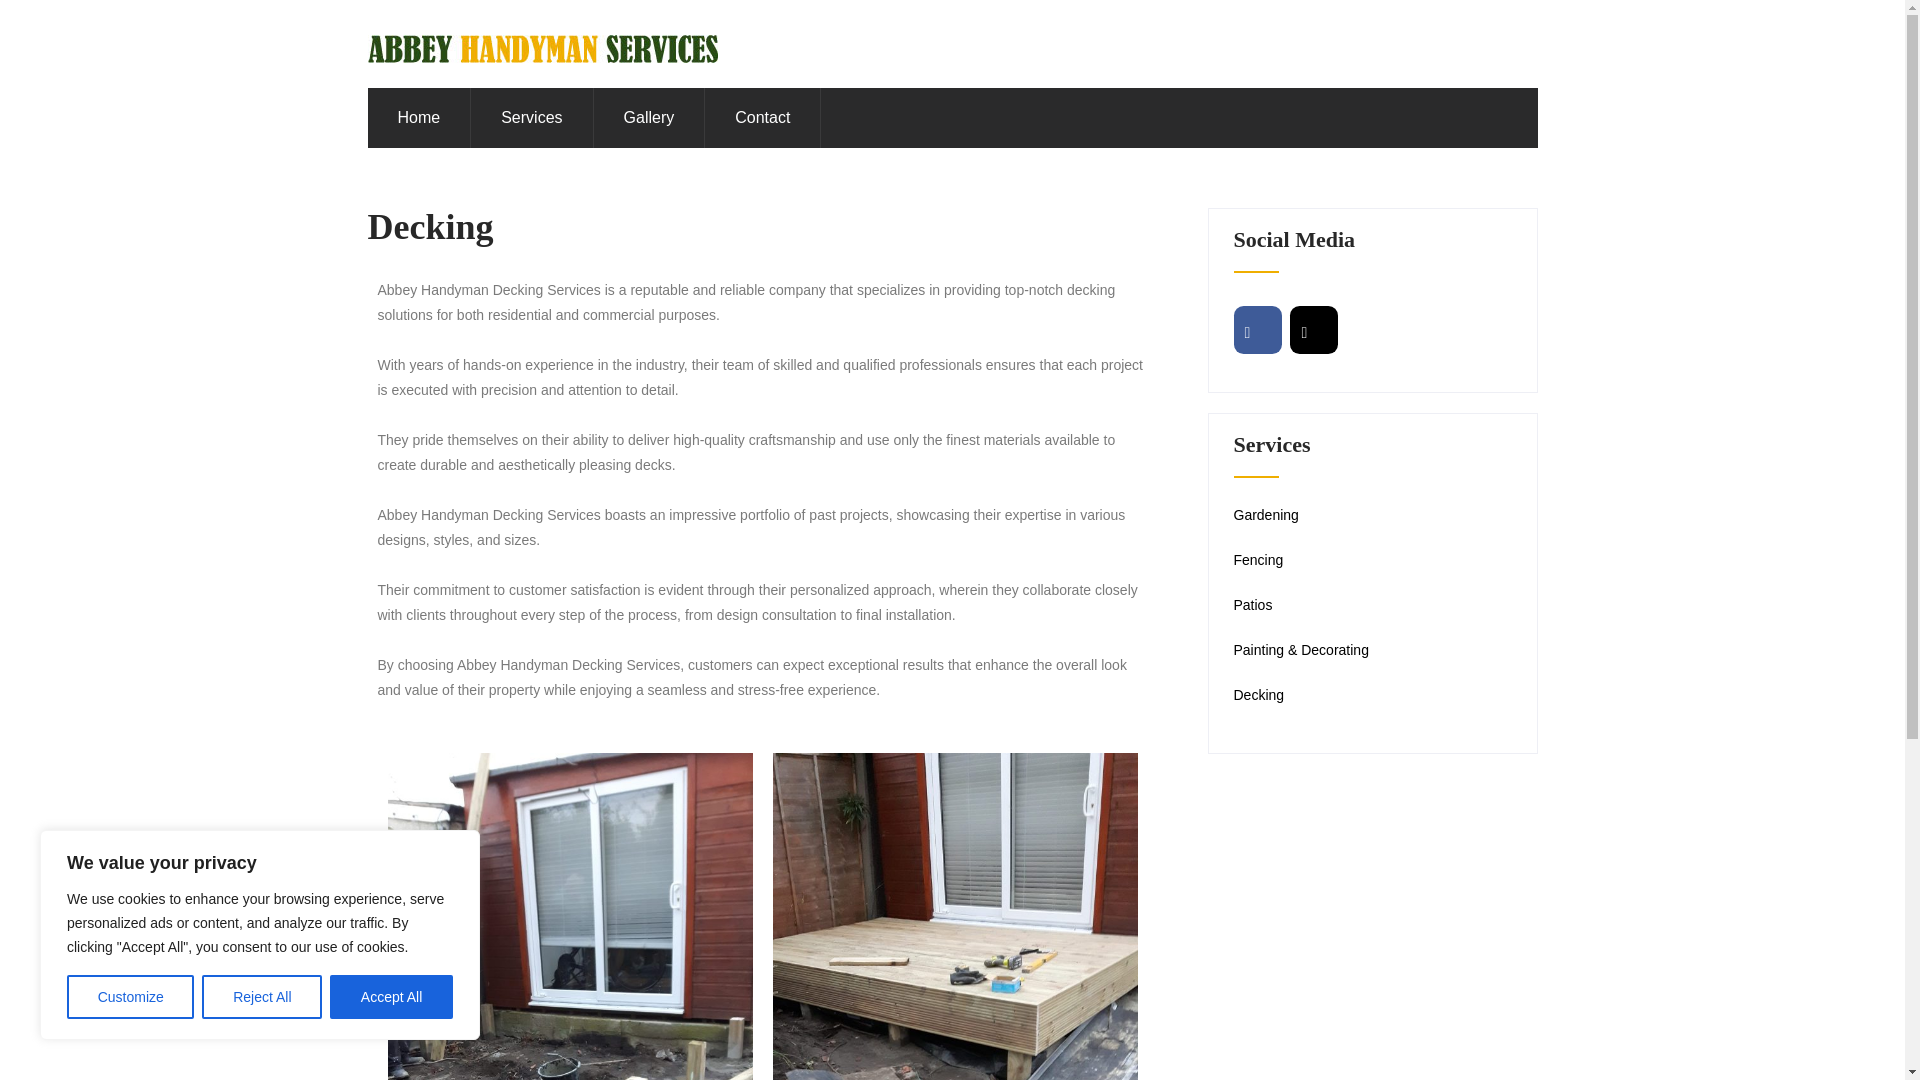  What do you see at coordinates (648, 117) in the screenshot?
I see `Gallery` at bounding box center [648, 117].